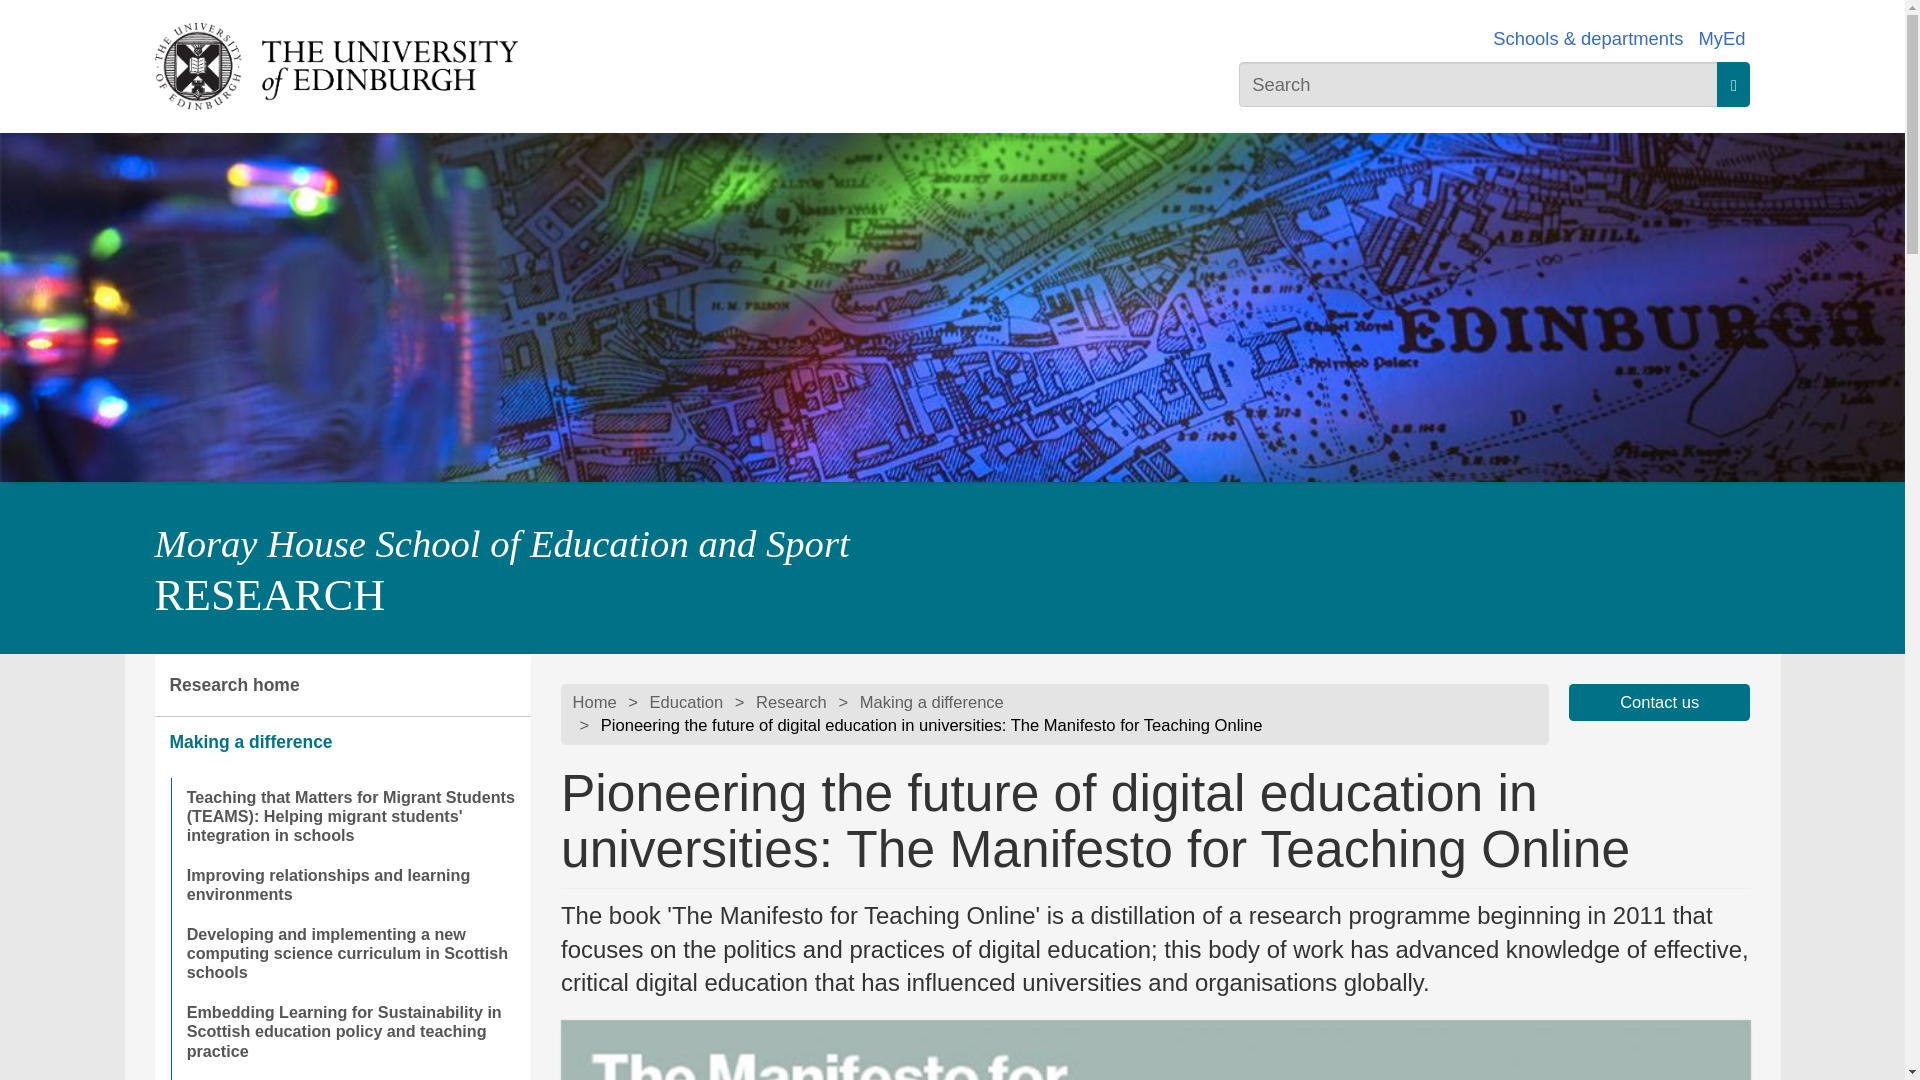 The width and height of the screenshot is (1920, 1080). I want to click on RESEARCH, so click(269, 595).